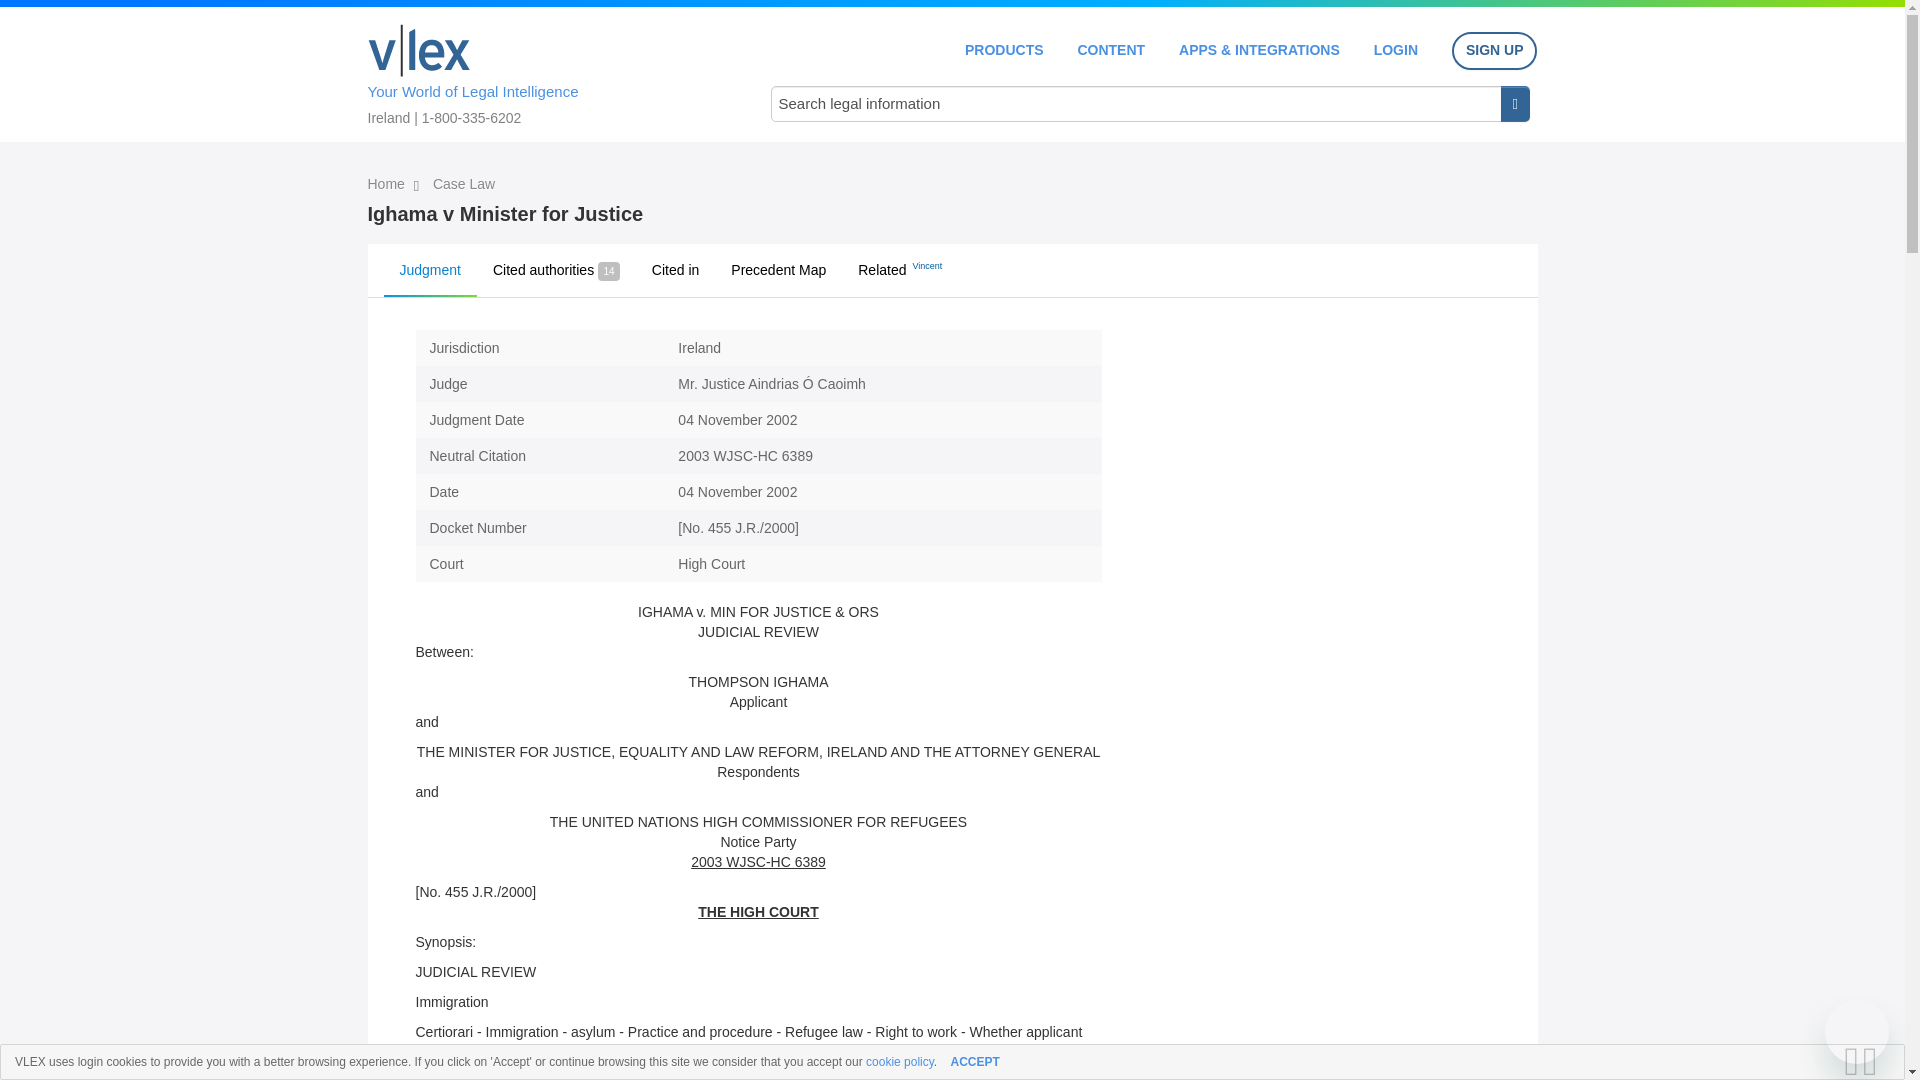 This screenshot has width=1920, height=1080. What do you see at coordinates (1396, 50) in the screenshot?
I see `LOGIN` at bounding box center [1396, 50].